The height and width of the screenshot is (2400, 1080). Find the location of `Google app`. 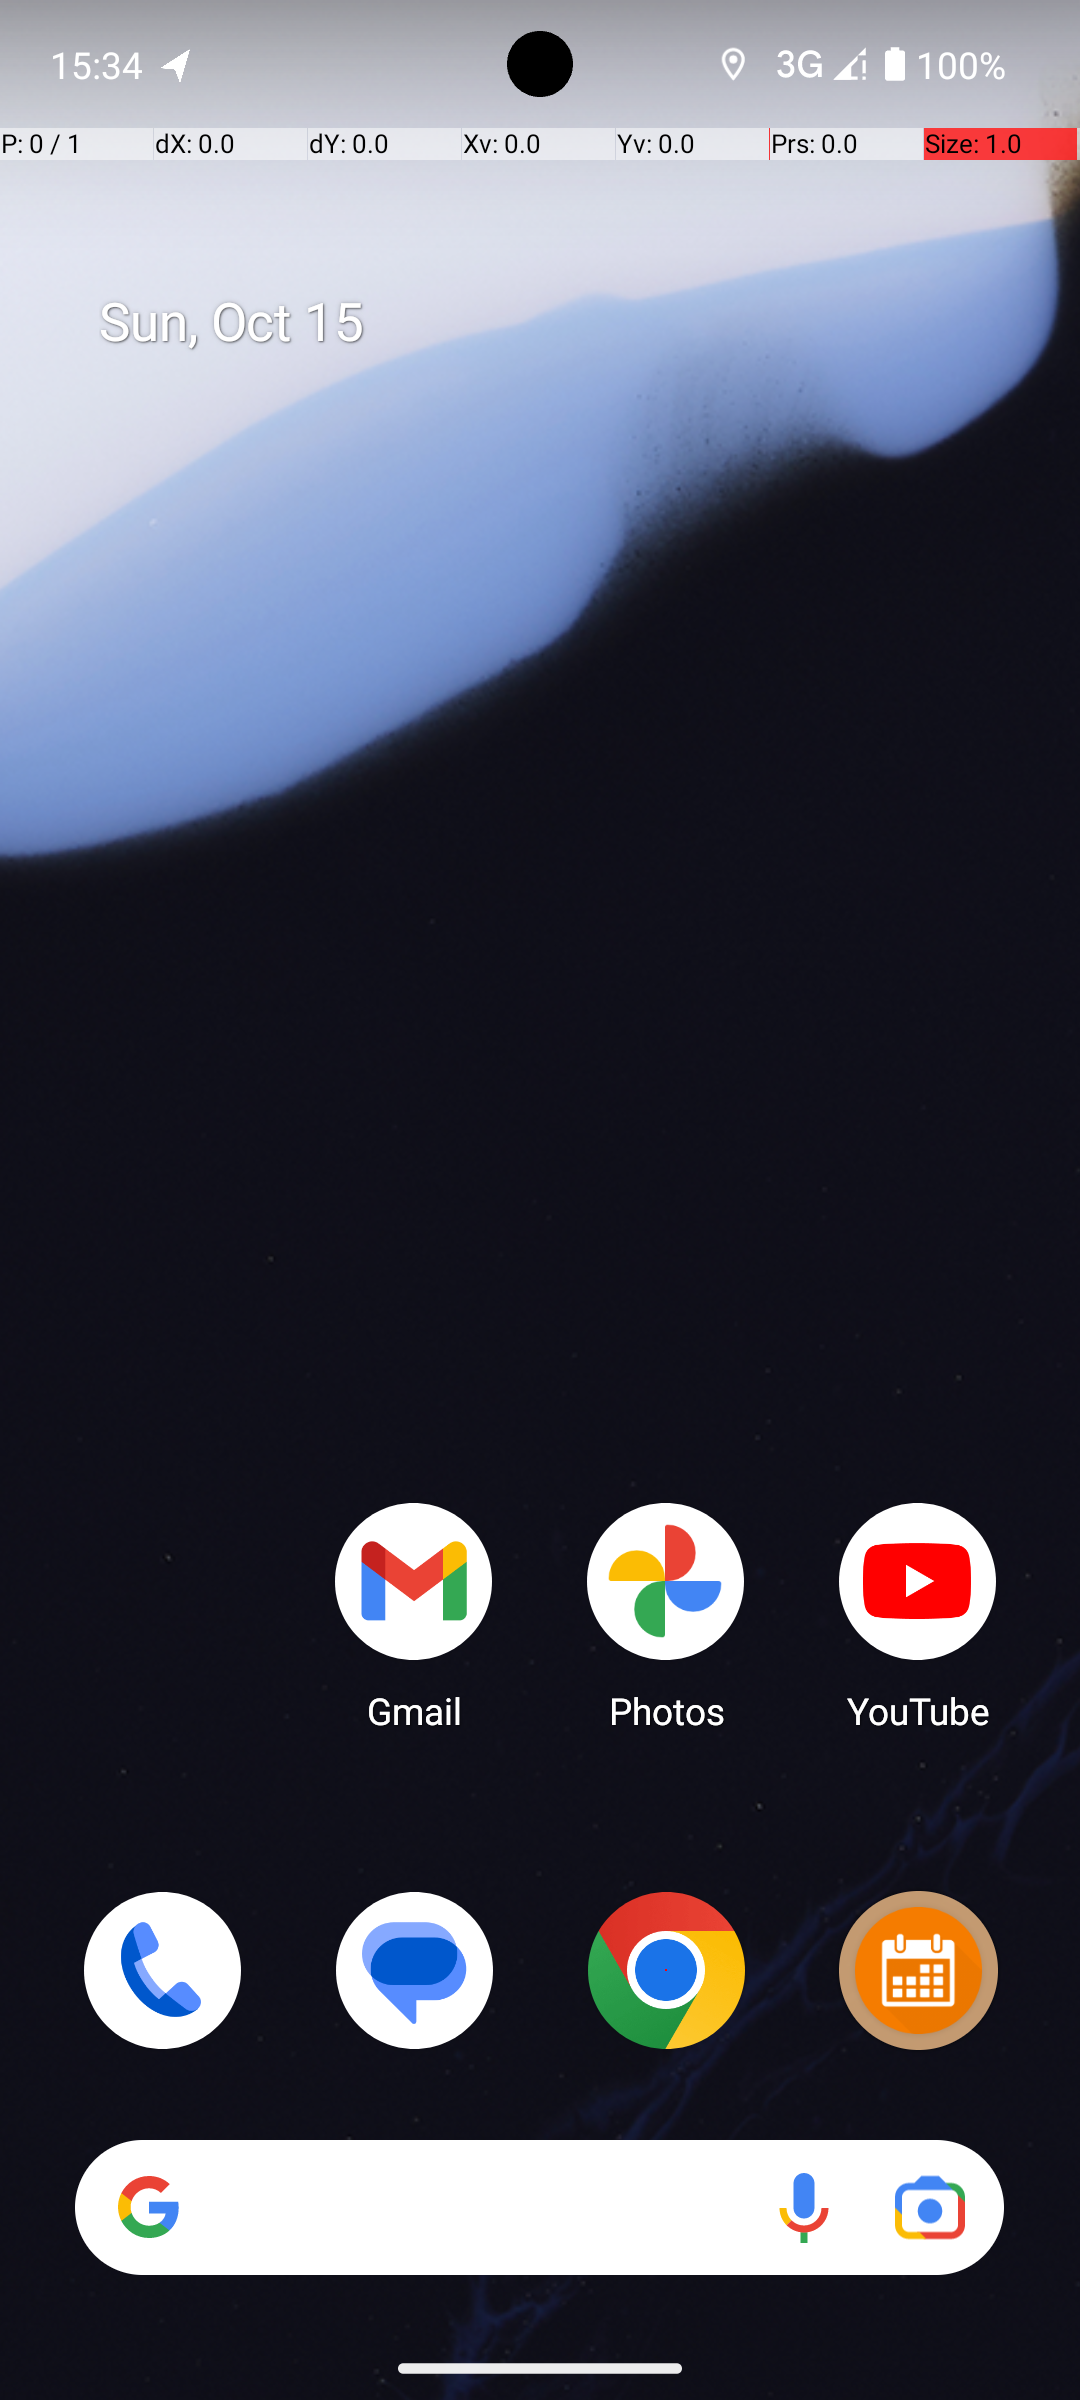

Google app is located at coordinates (149, 2207).